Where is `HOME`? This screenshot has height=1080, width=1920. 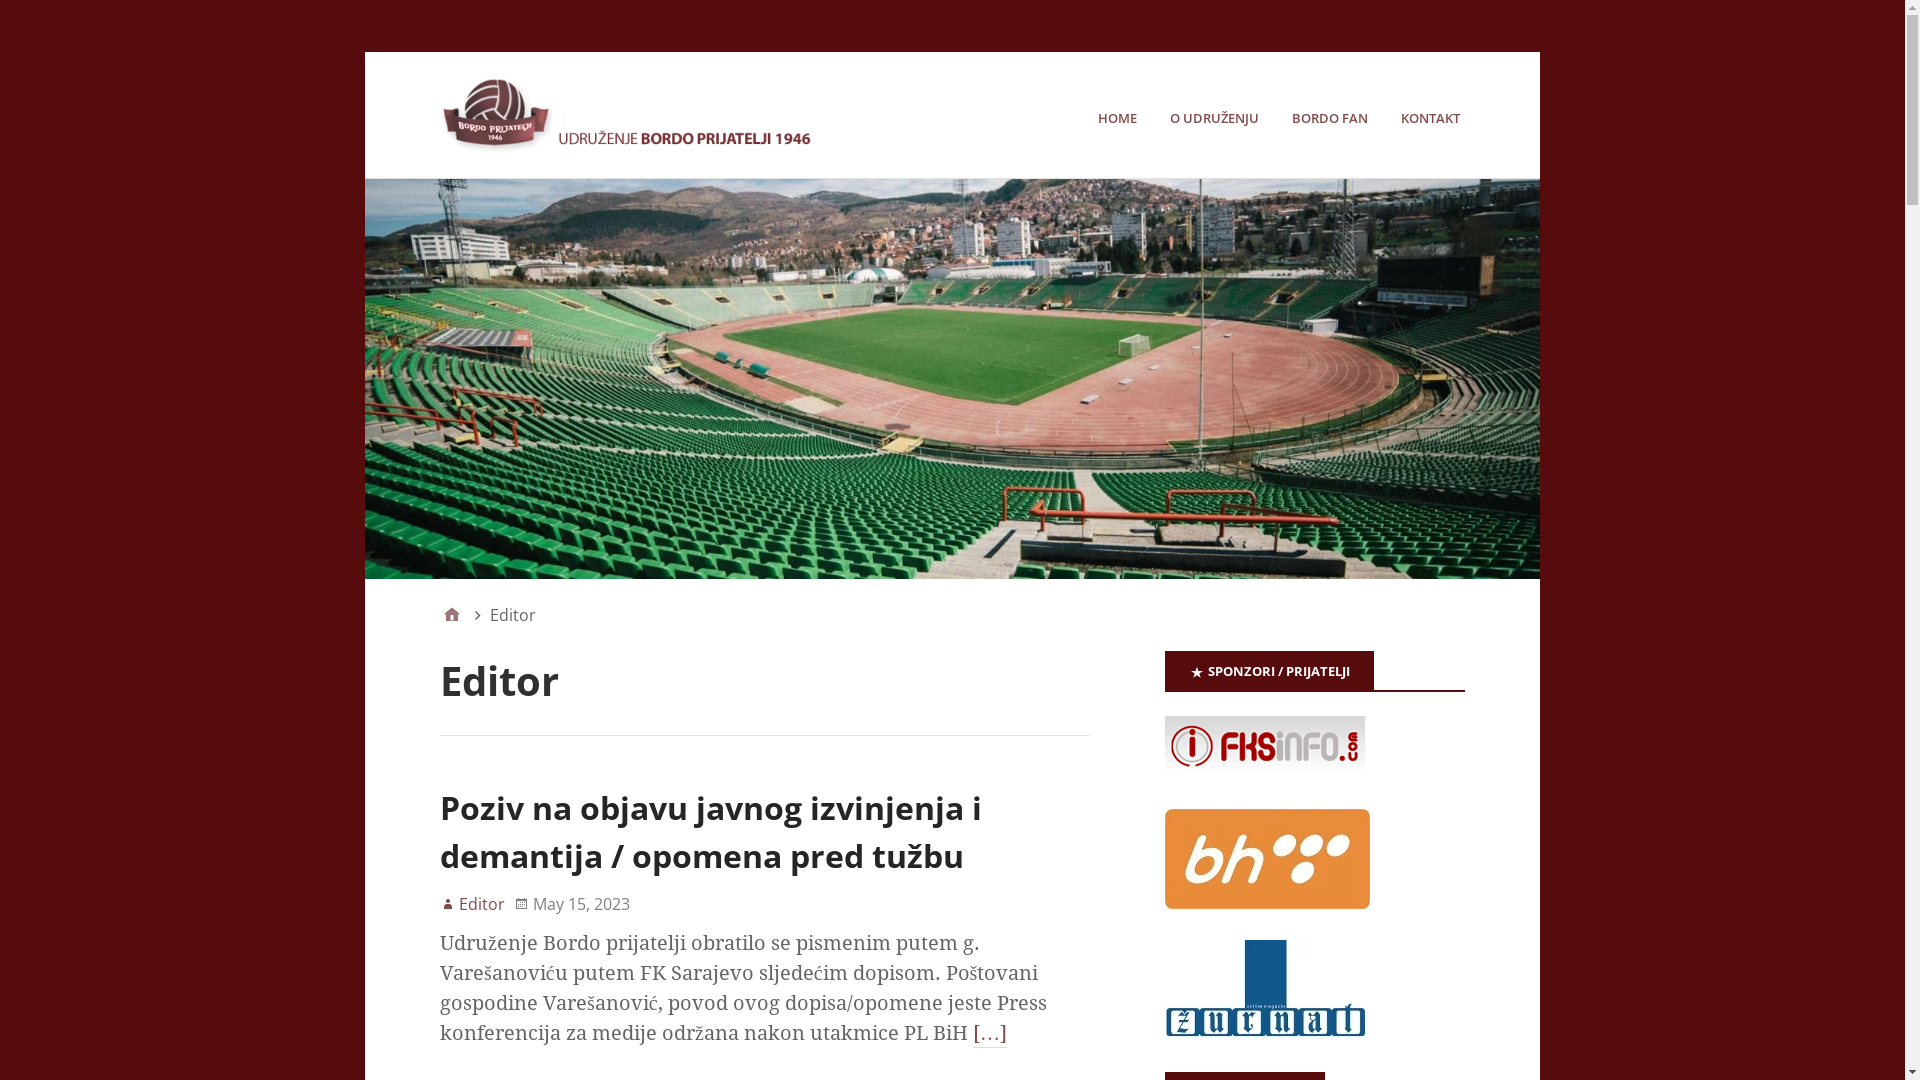 HOME is located at coordinates (1120, 118).